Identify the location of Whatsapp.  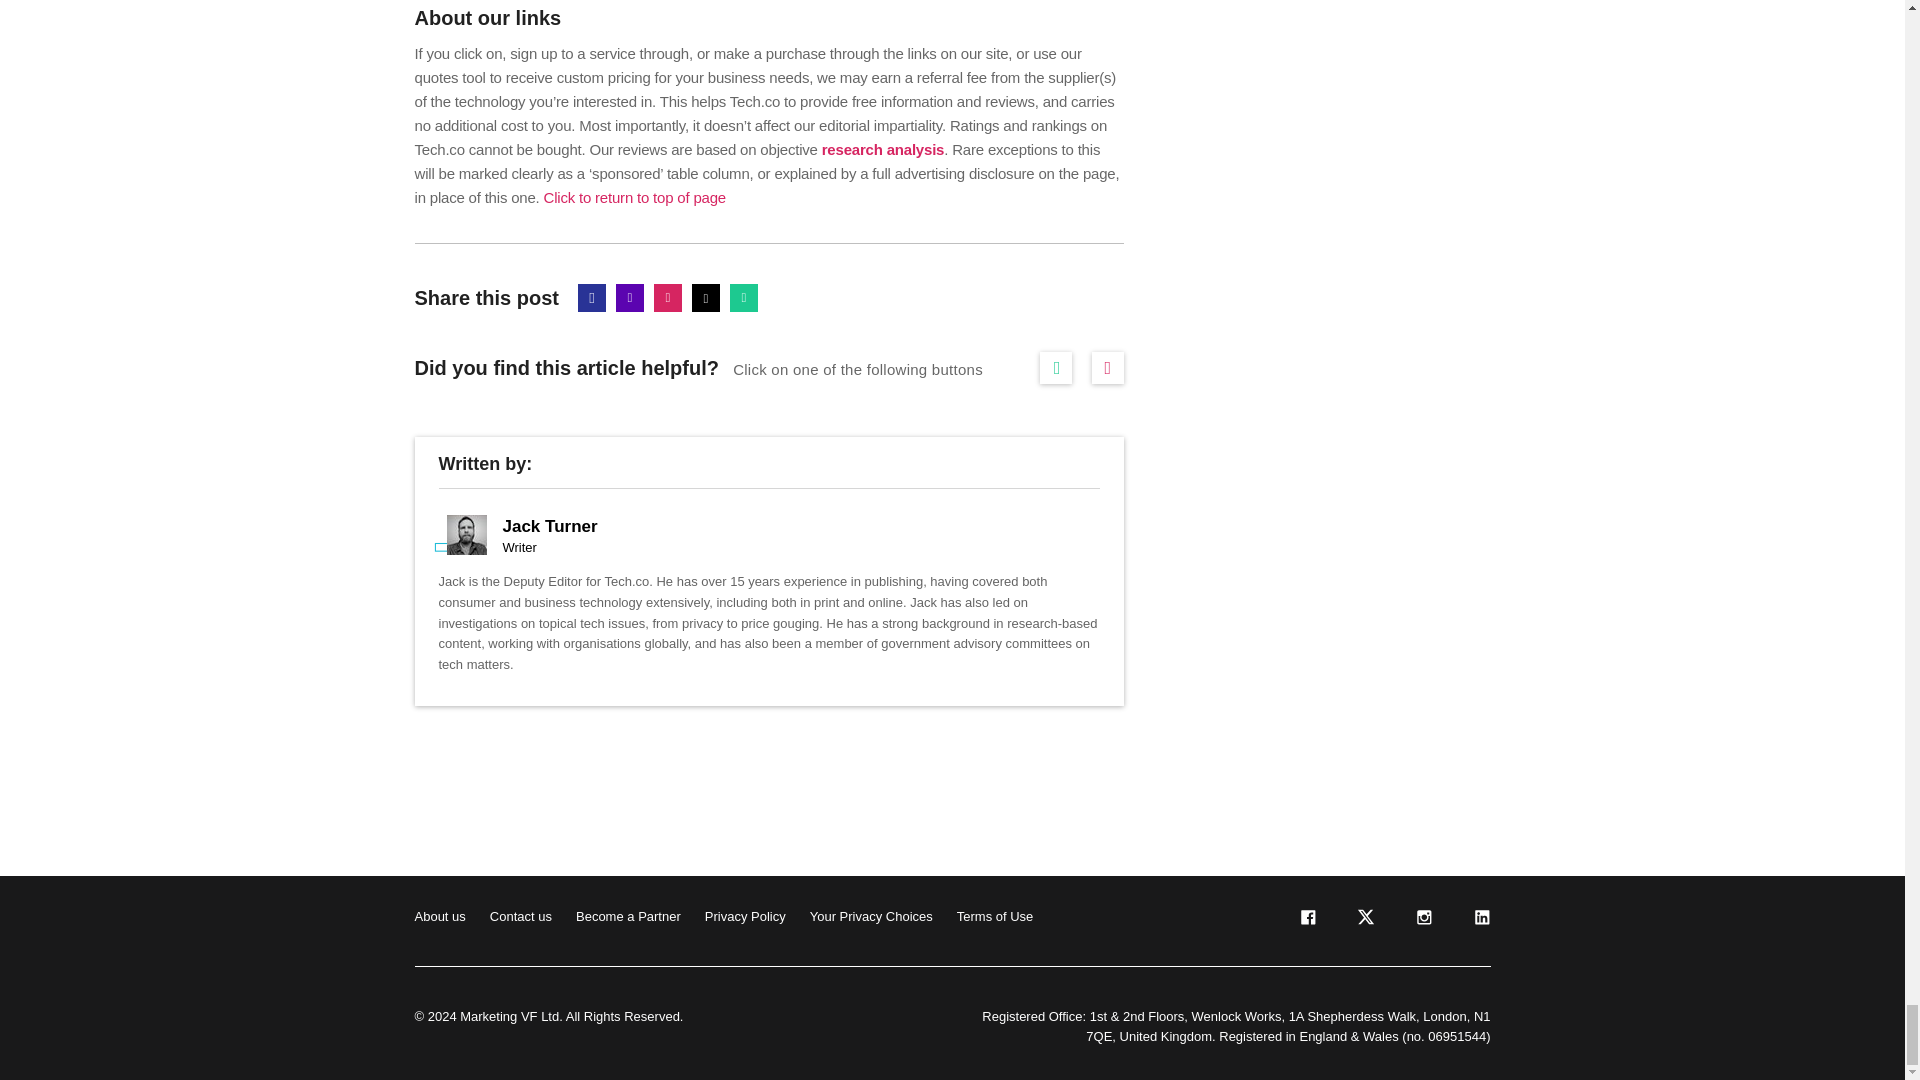
(744, 298).